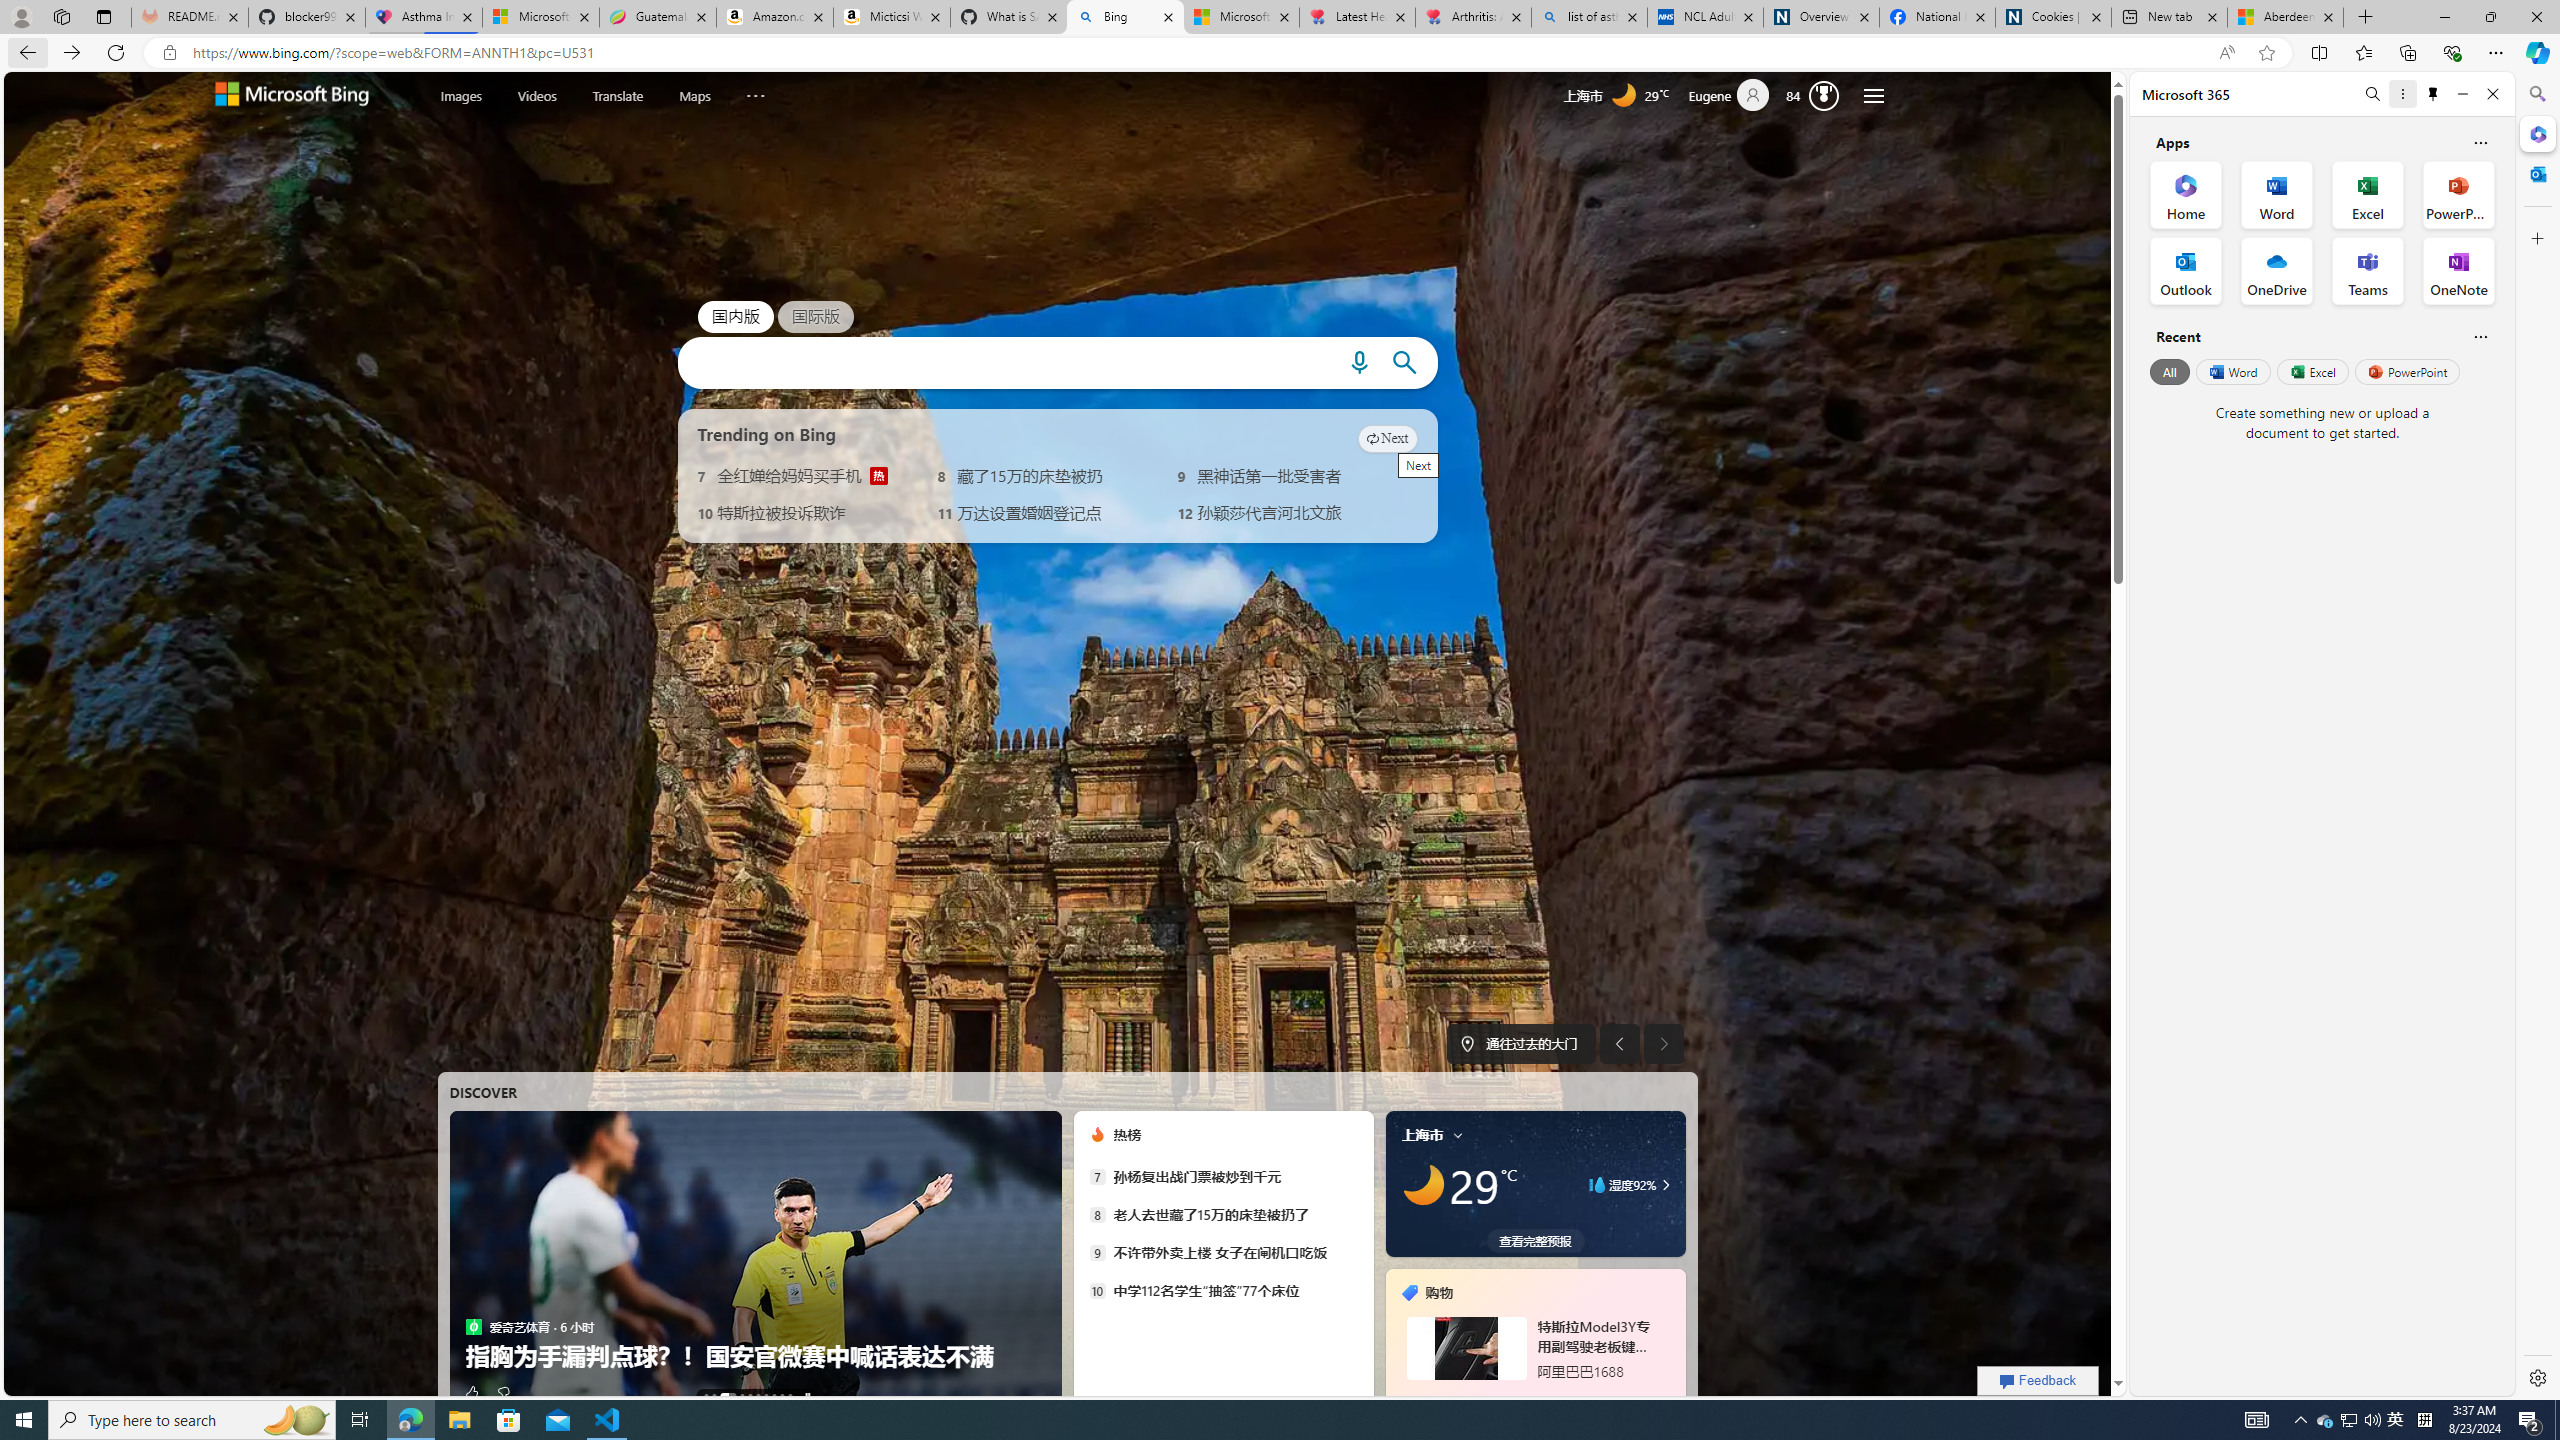  Describe the element at coordinates (423, 17) in the screenshot. I see `Asthma Inhalers: Names and Types` at that location.